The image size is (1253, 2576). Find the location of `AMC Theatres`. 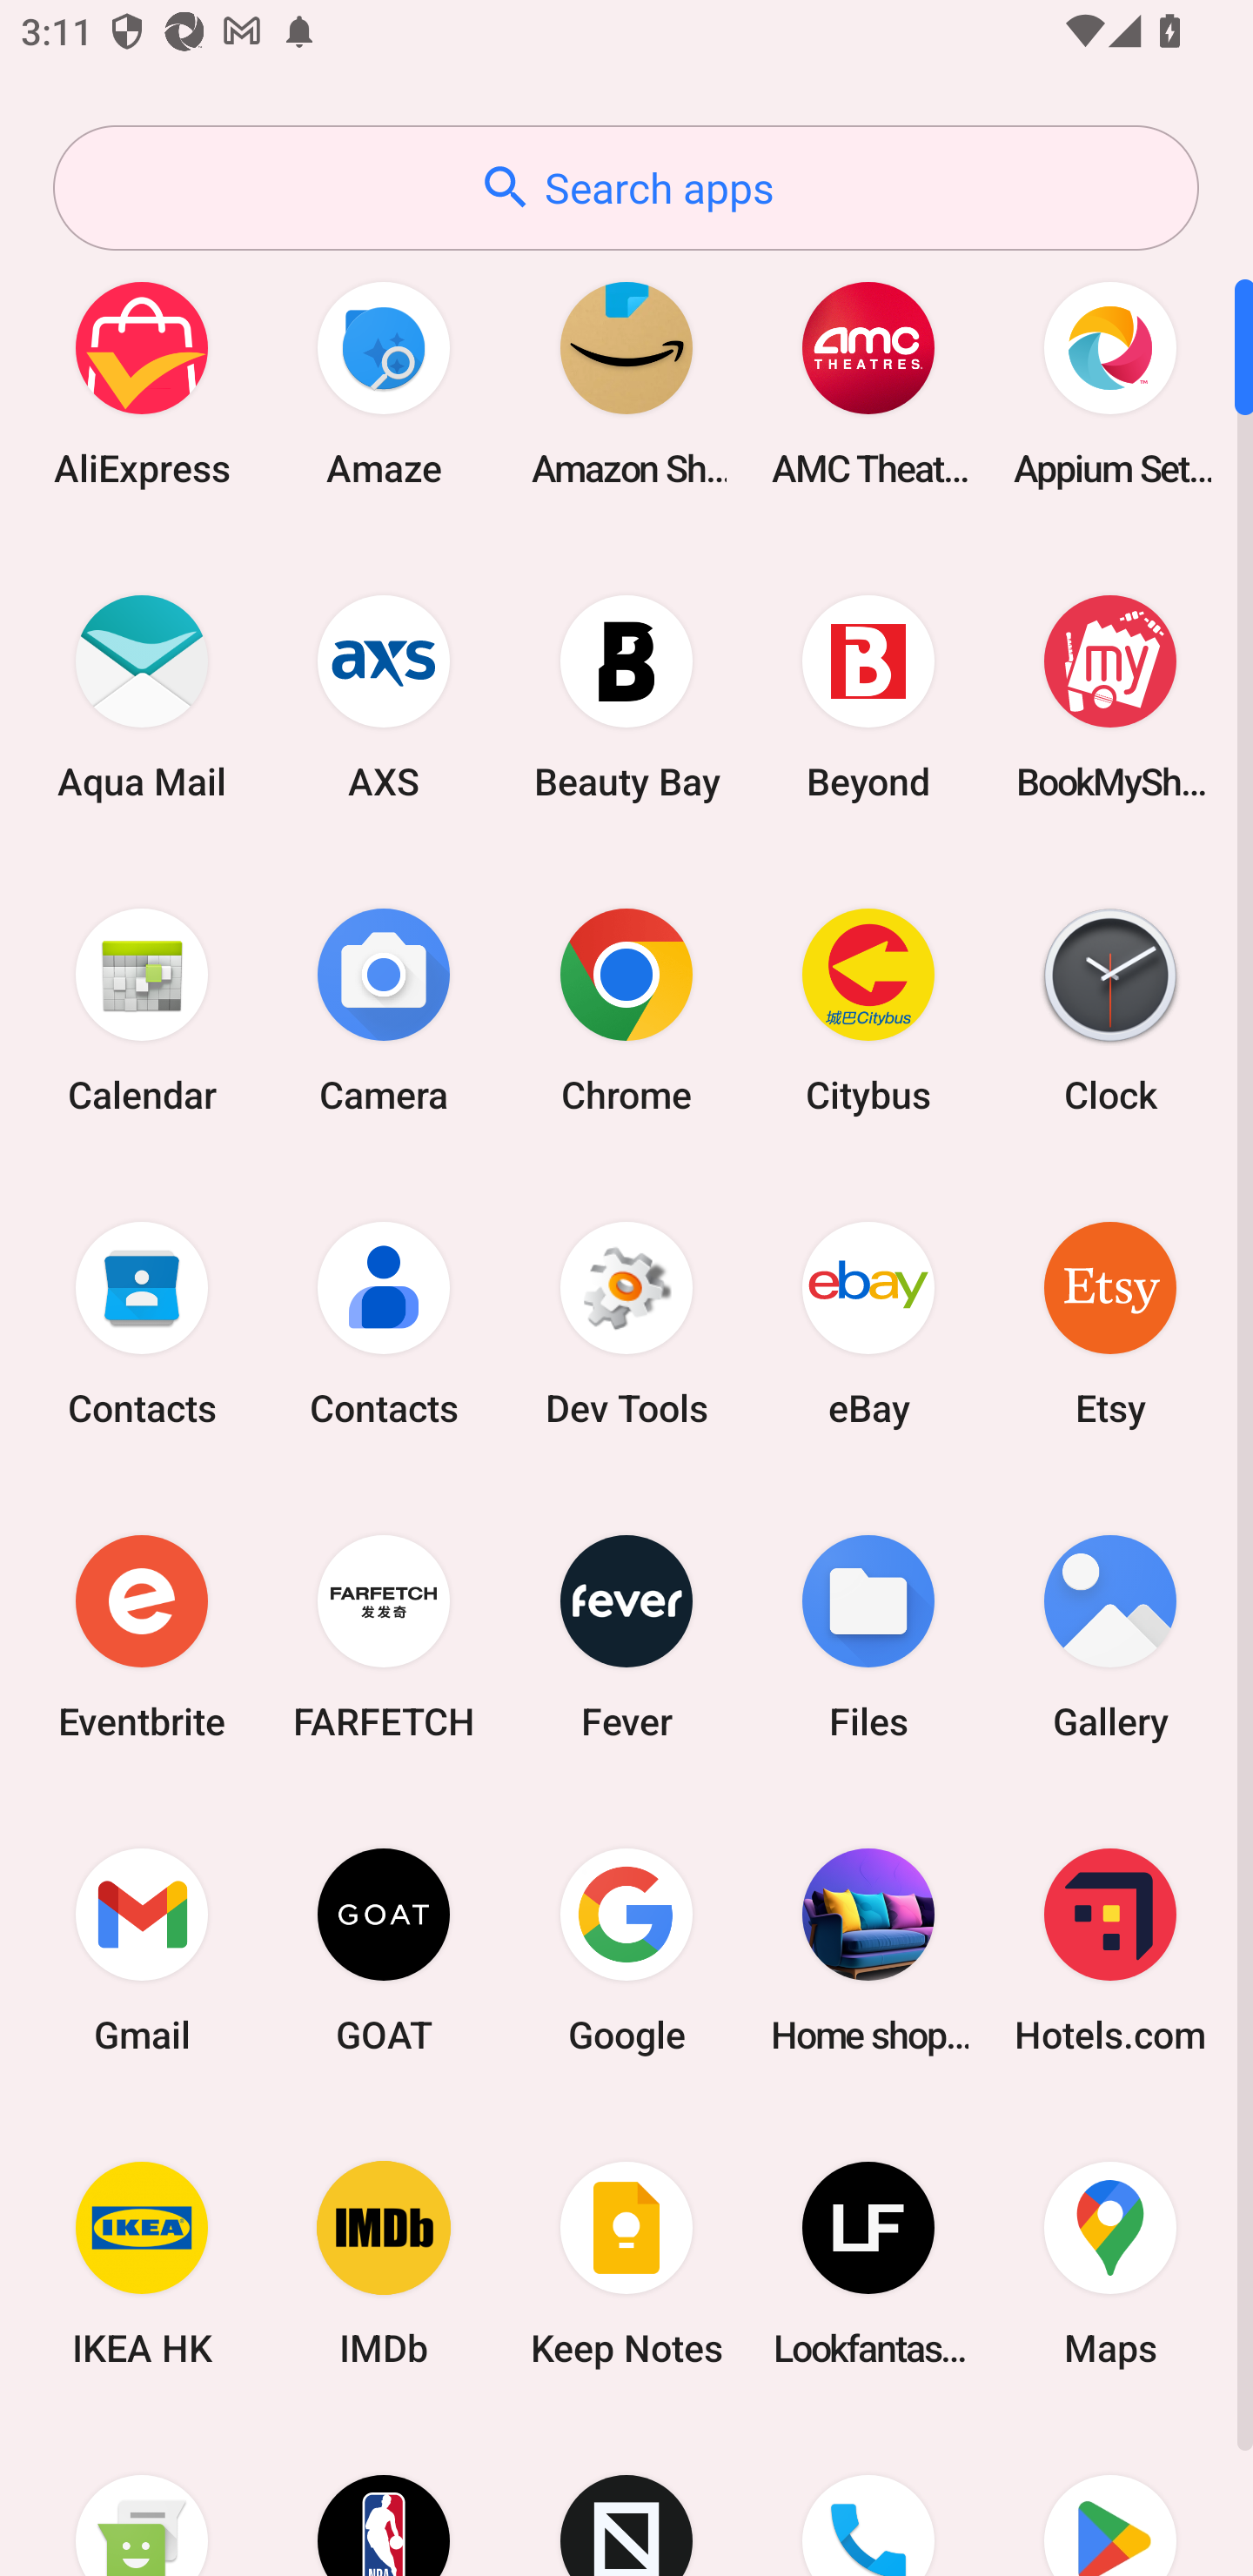

AMC Theatres is located at coordinates (868, 383).